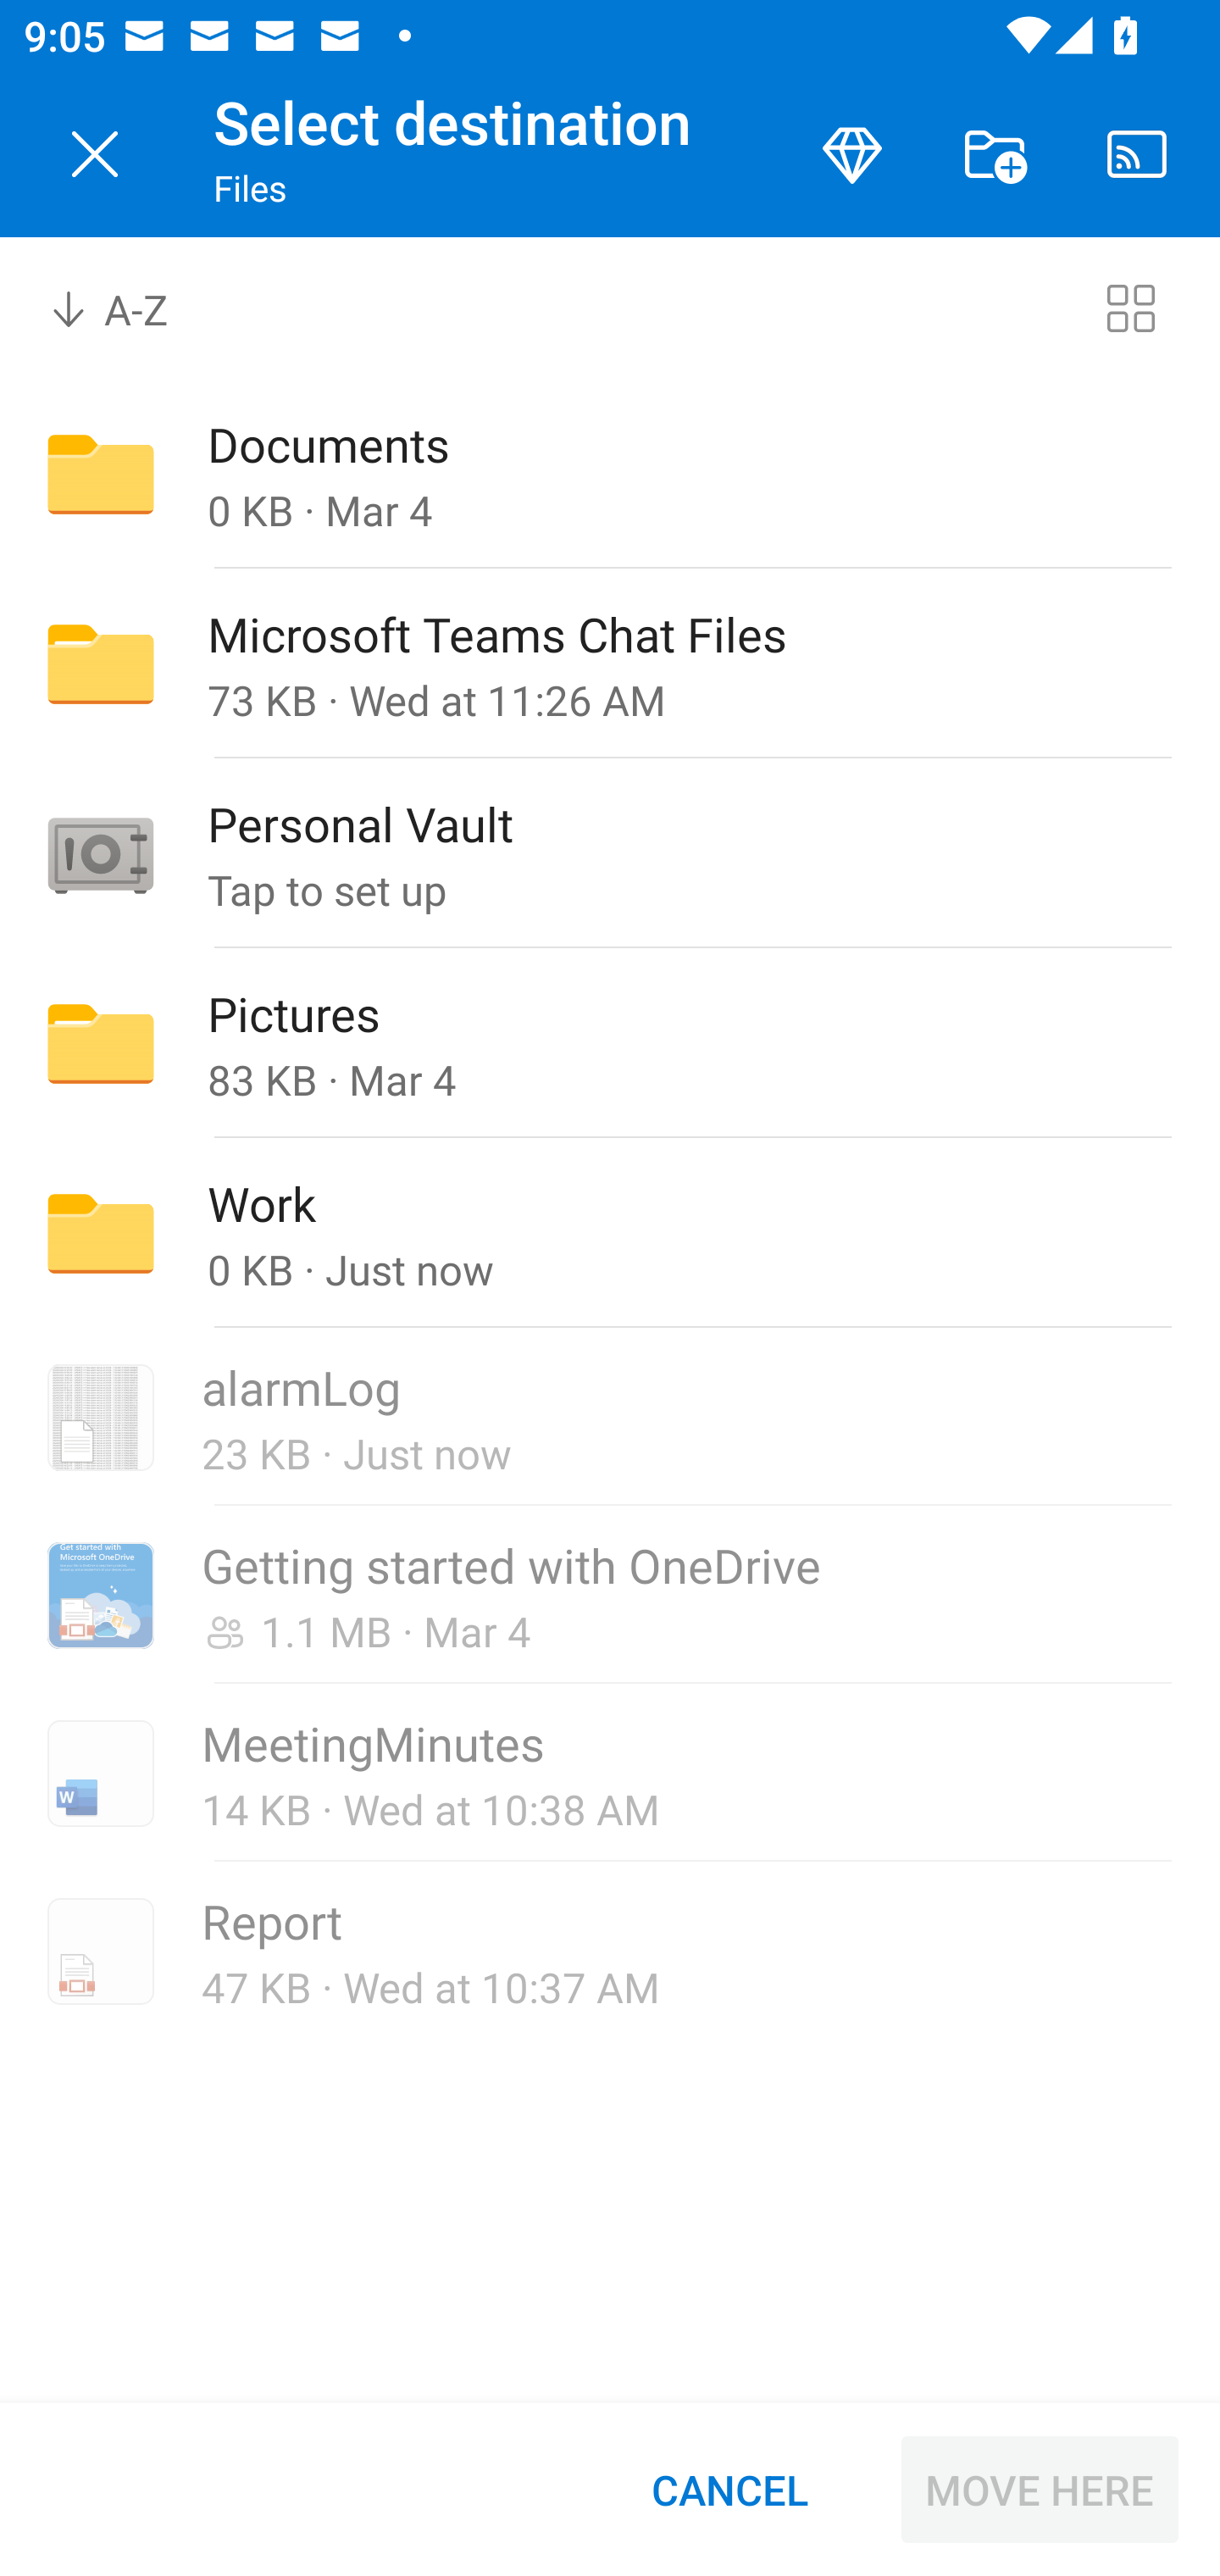  Describe the element at coordinates (610, 473) in the screenshot. I see `Folder Documents 0 KB · Mar 4` at that location.